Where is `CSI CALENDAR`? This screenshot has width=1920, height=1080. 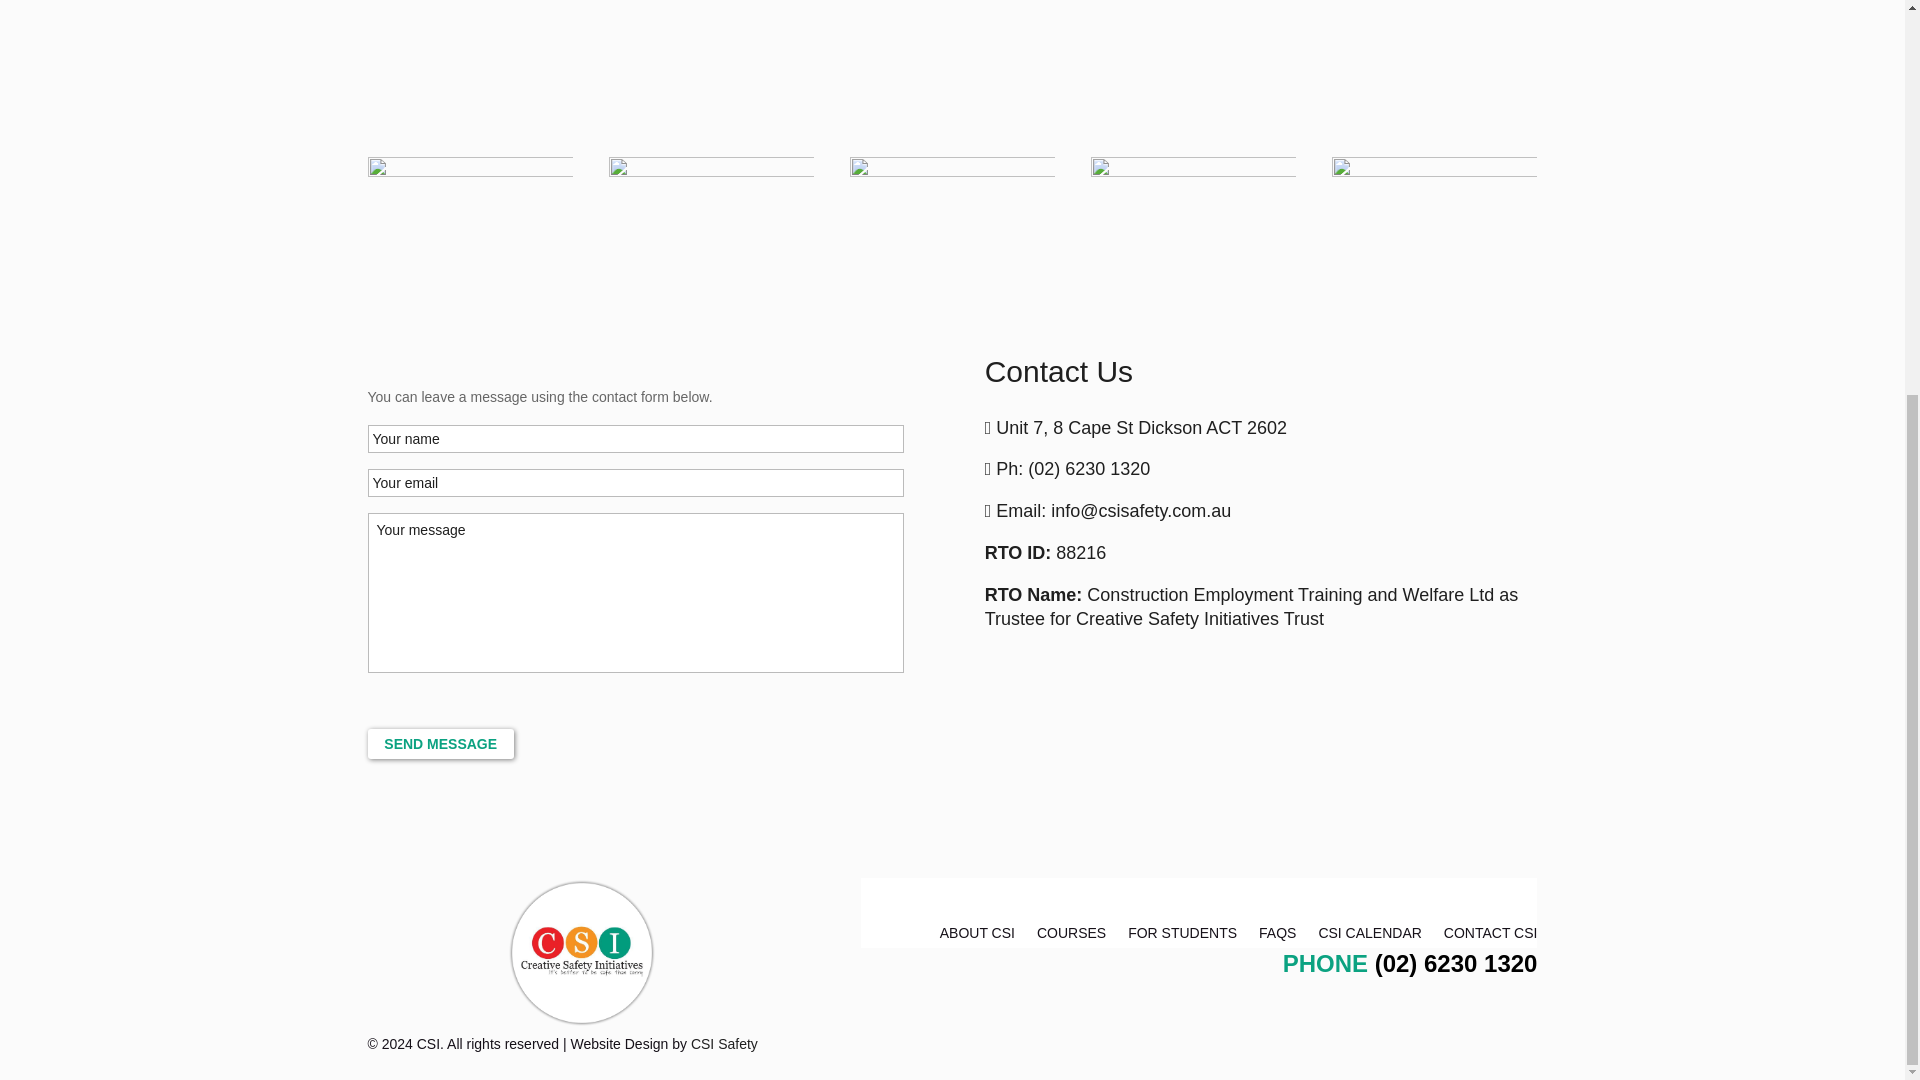
CSI CALENDAR is located at coordinates (1368, 936).